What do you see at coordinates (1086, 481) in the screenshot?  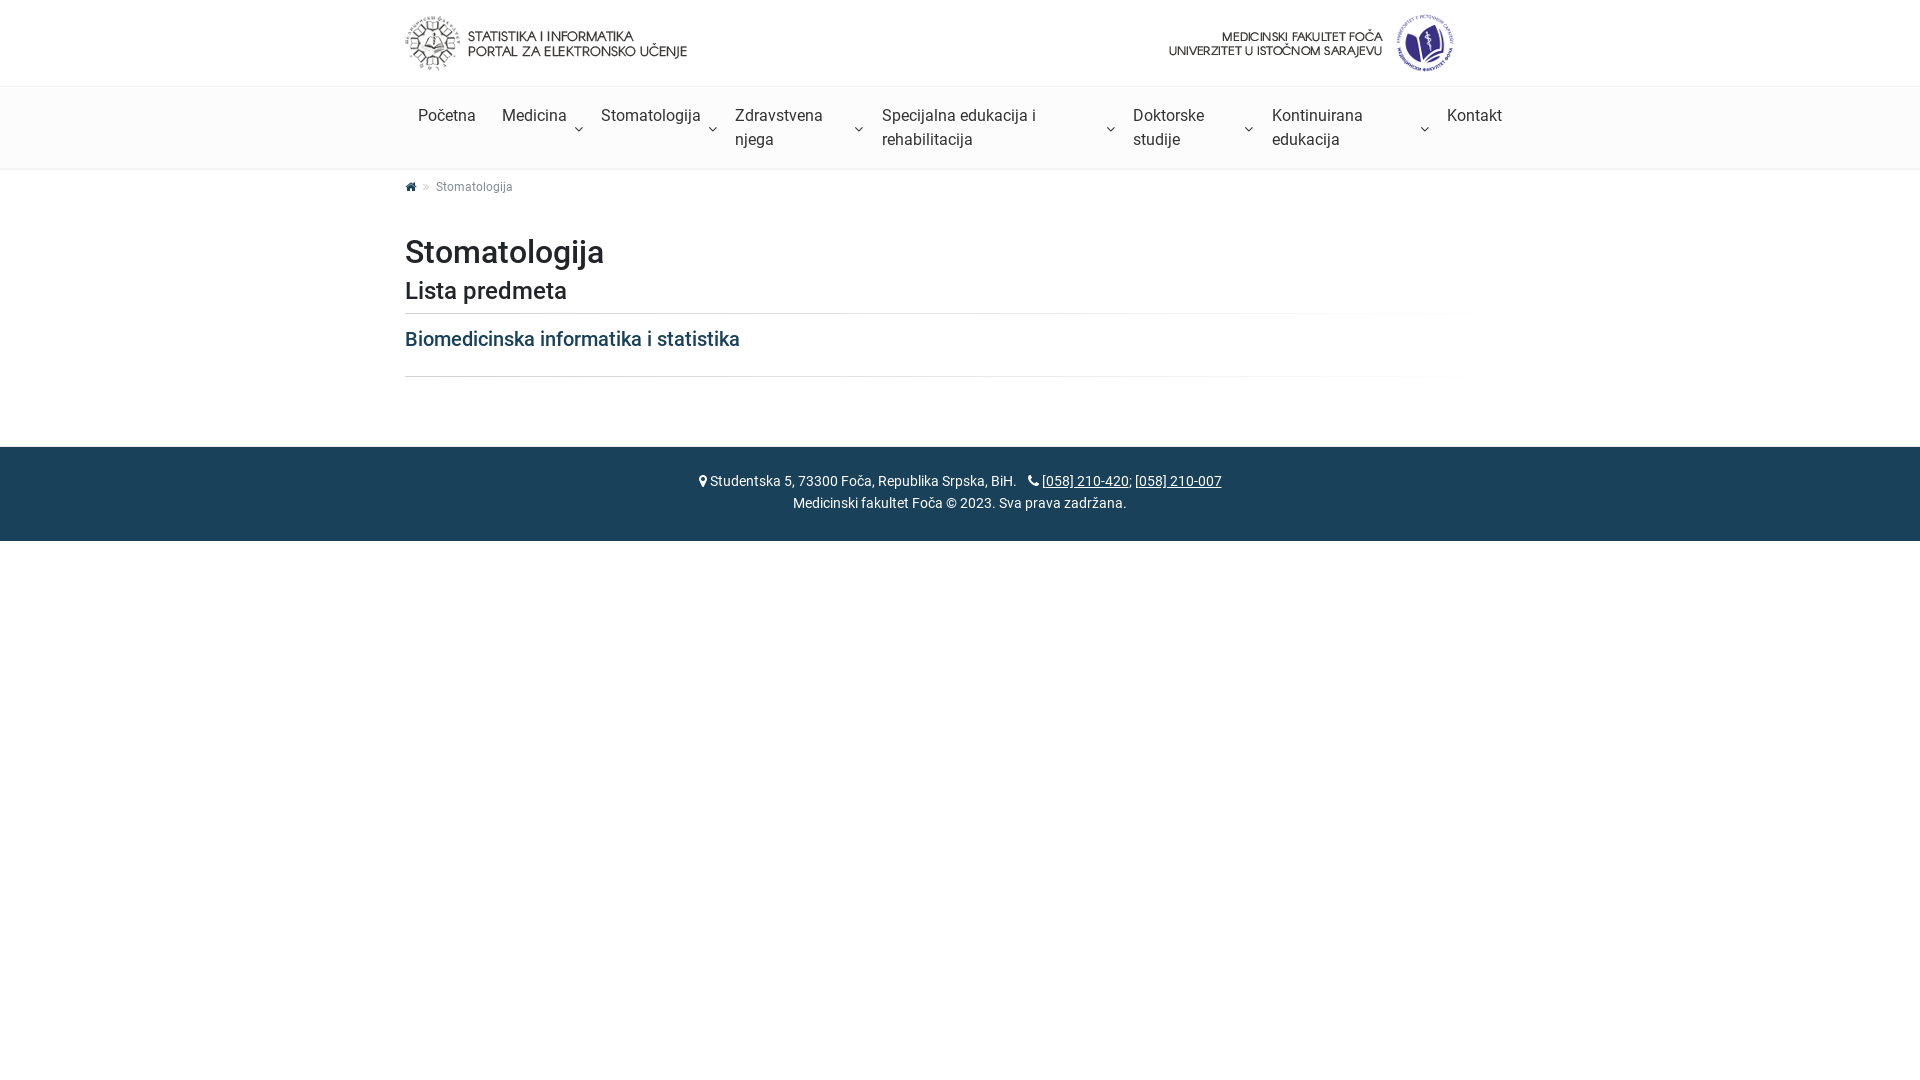 I see `[058] 210-420` at bounding box center [1086, 481].